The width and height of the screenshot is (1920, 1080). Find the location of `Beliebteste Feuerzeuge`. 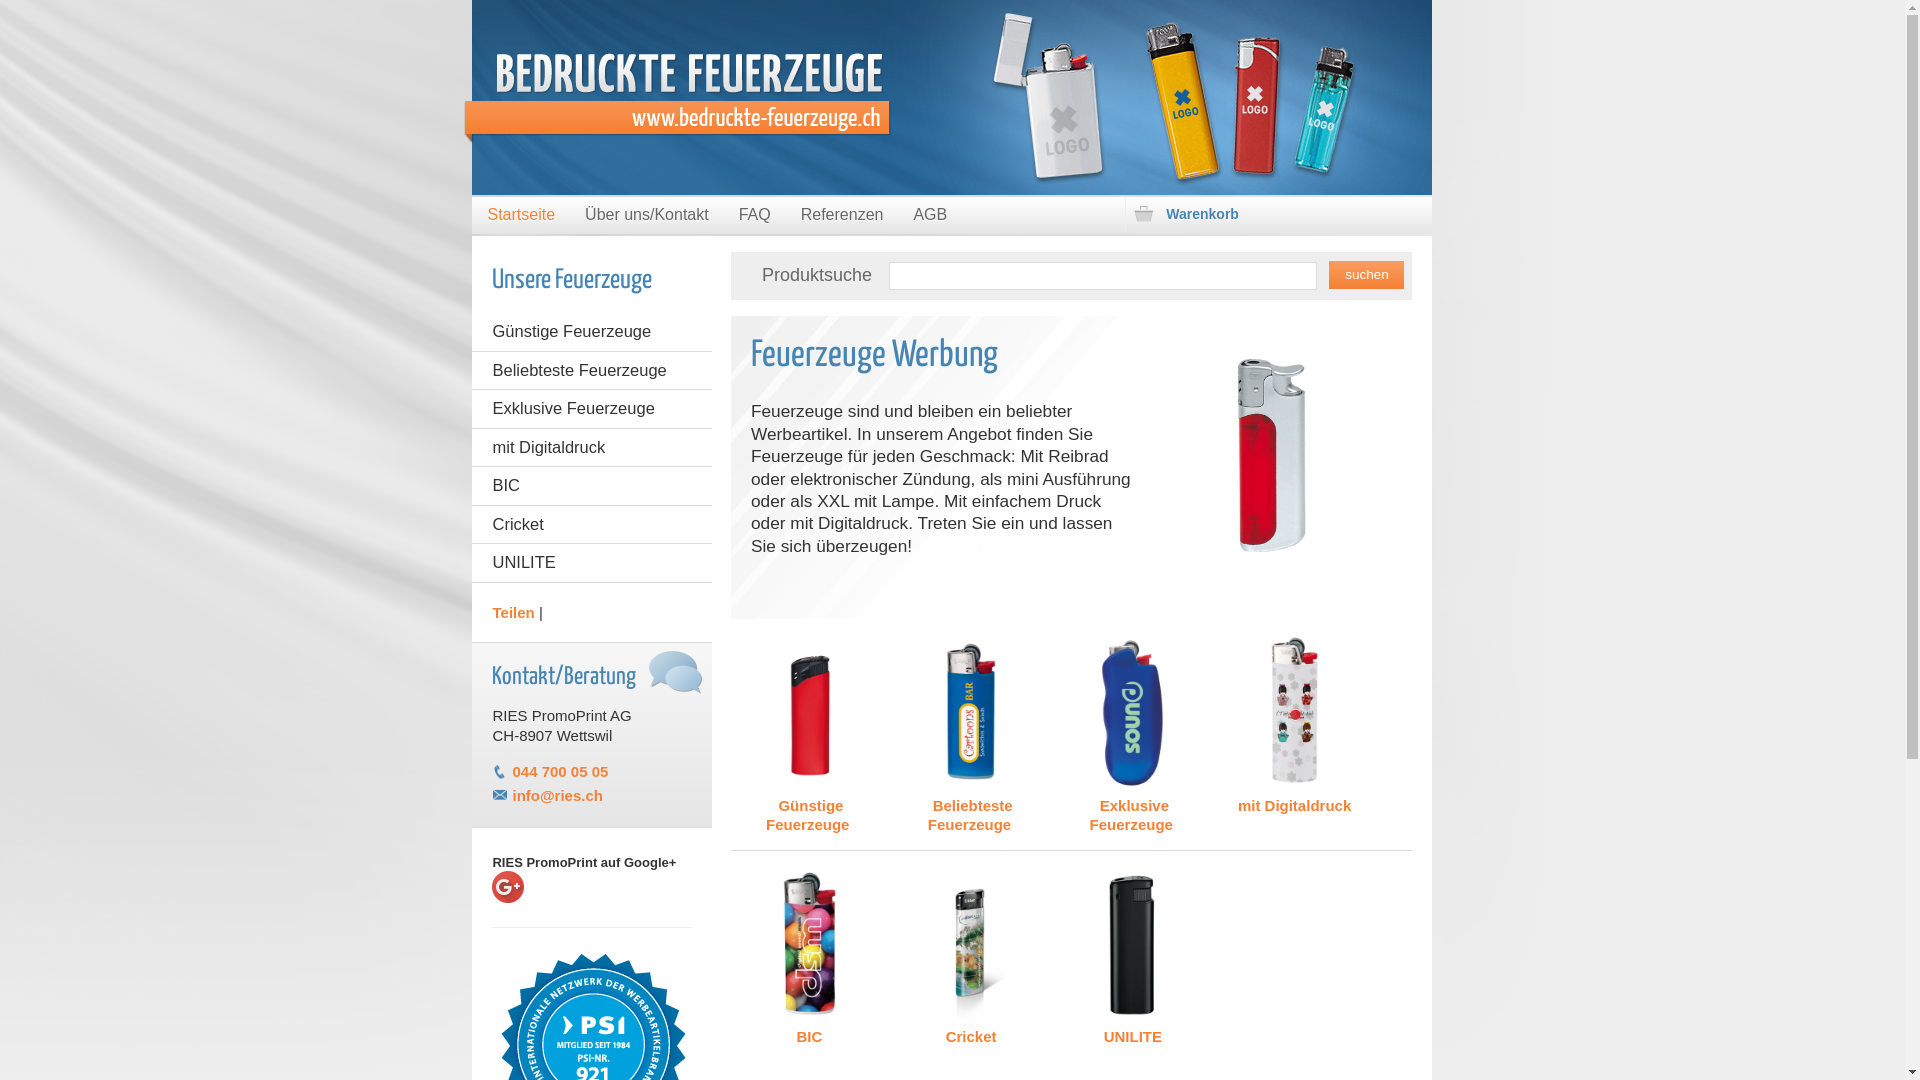

Beliebteste Feuerzeuge is located at coordinates (972, 734).